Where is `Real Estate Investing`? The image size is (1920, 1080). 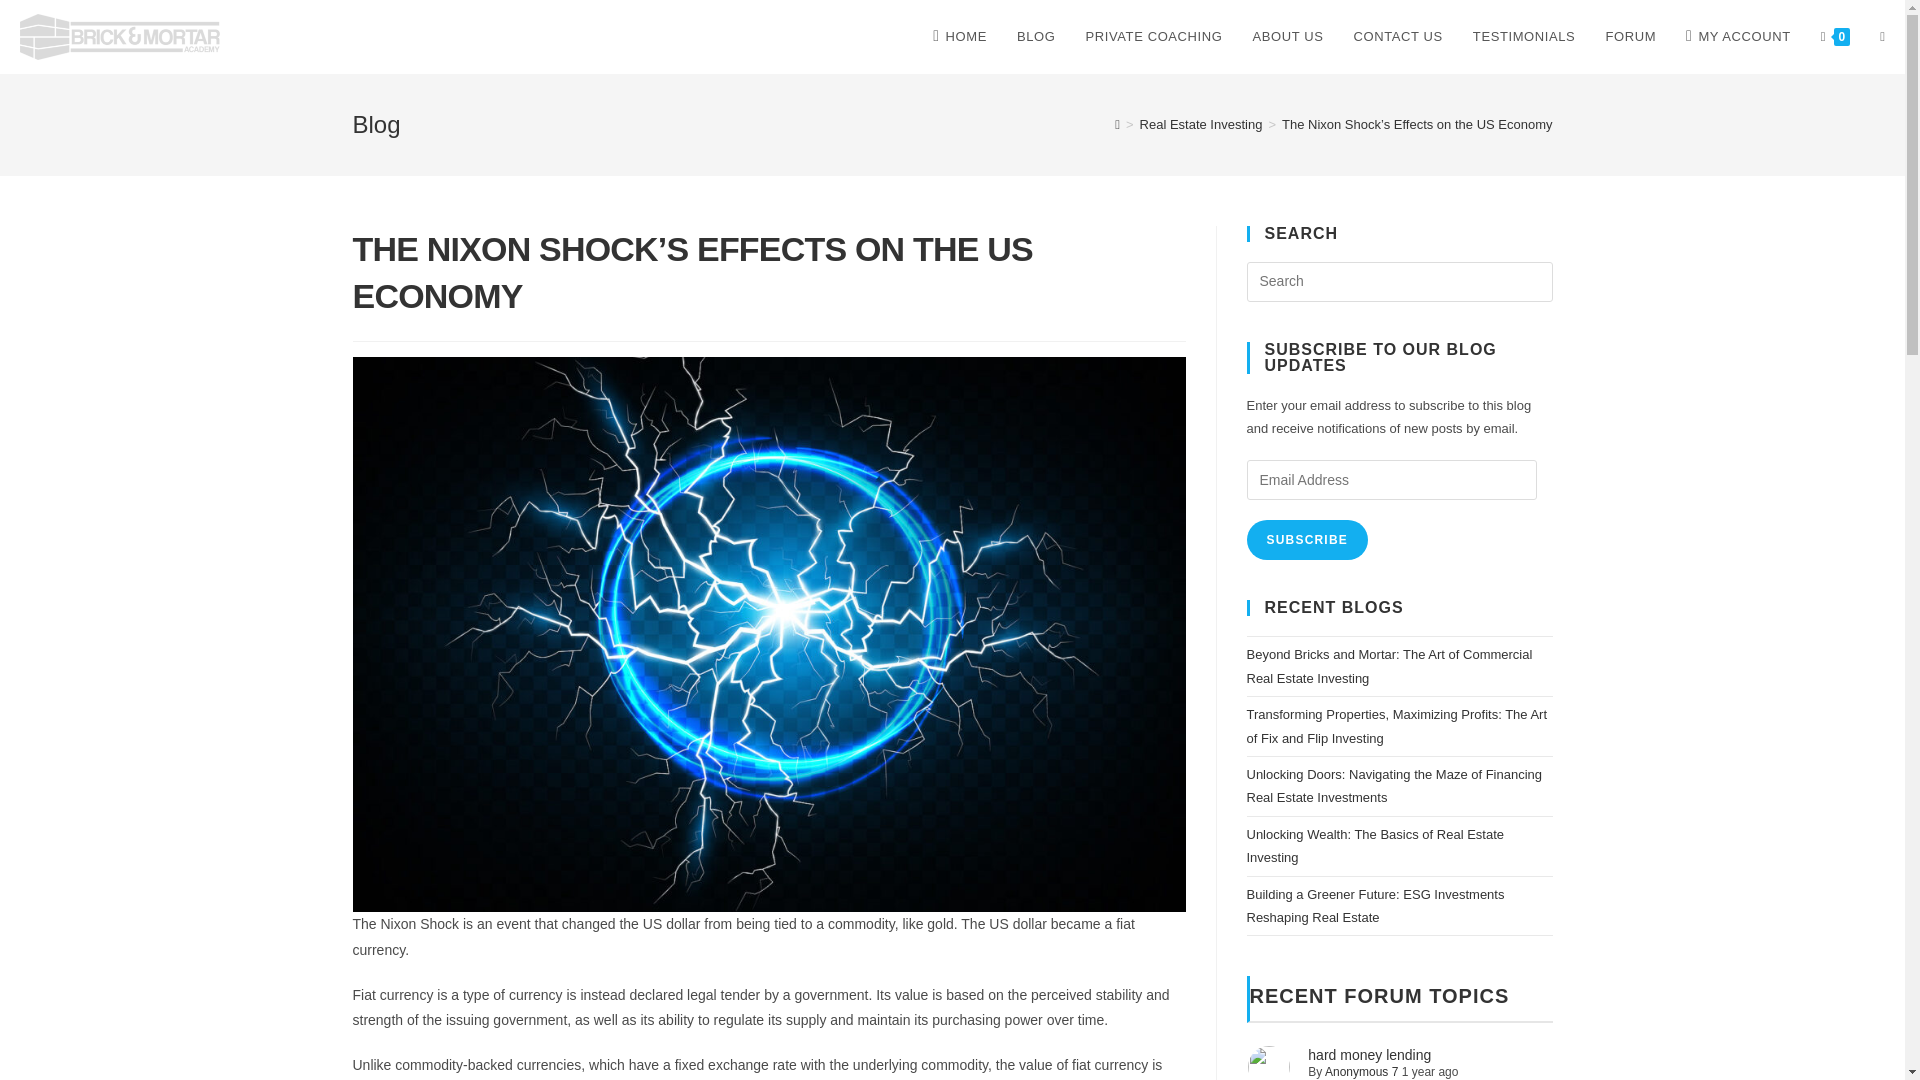 Real Estate Investing is located at coordinates (1202, 124).